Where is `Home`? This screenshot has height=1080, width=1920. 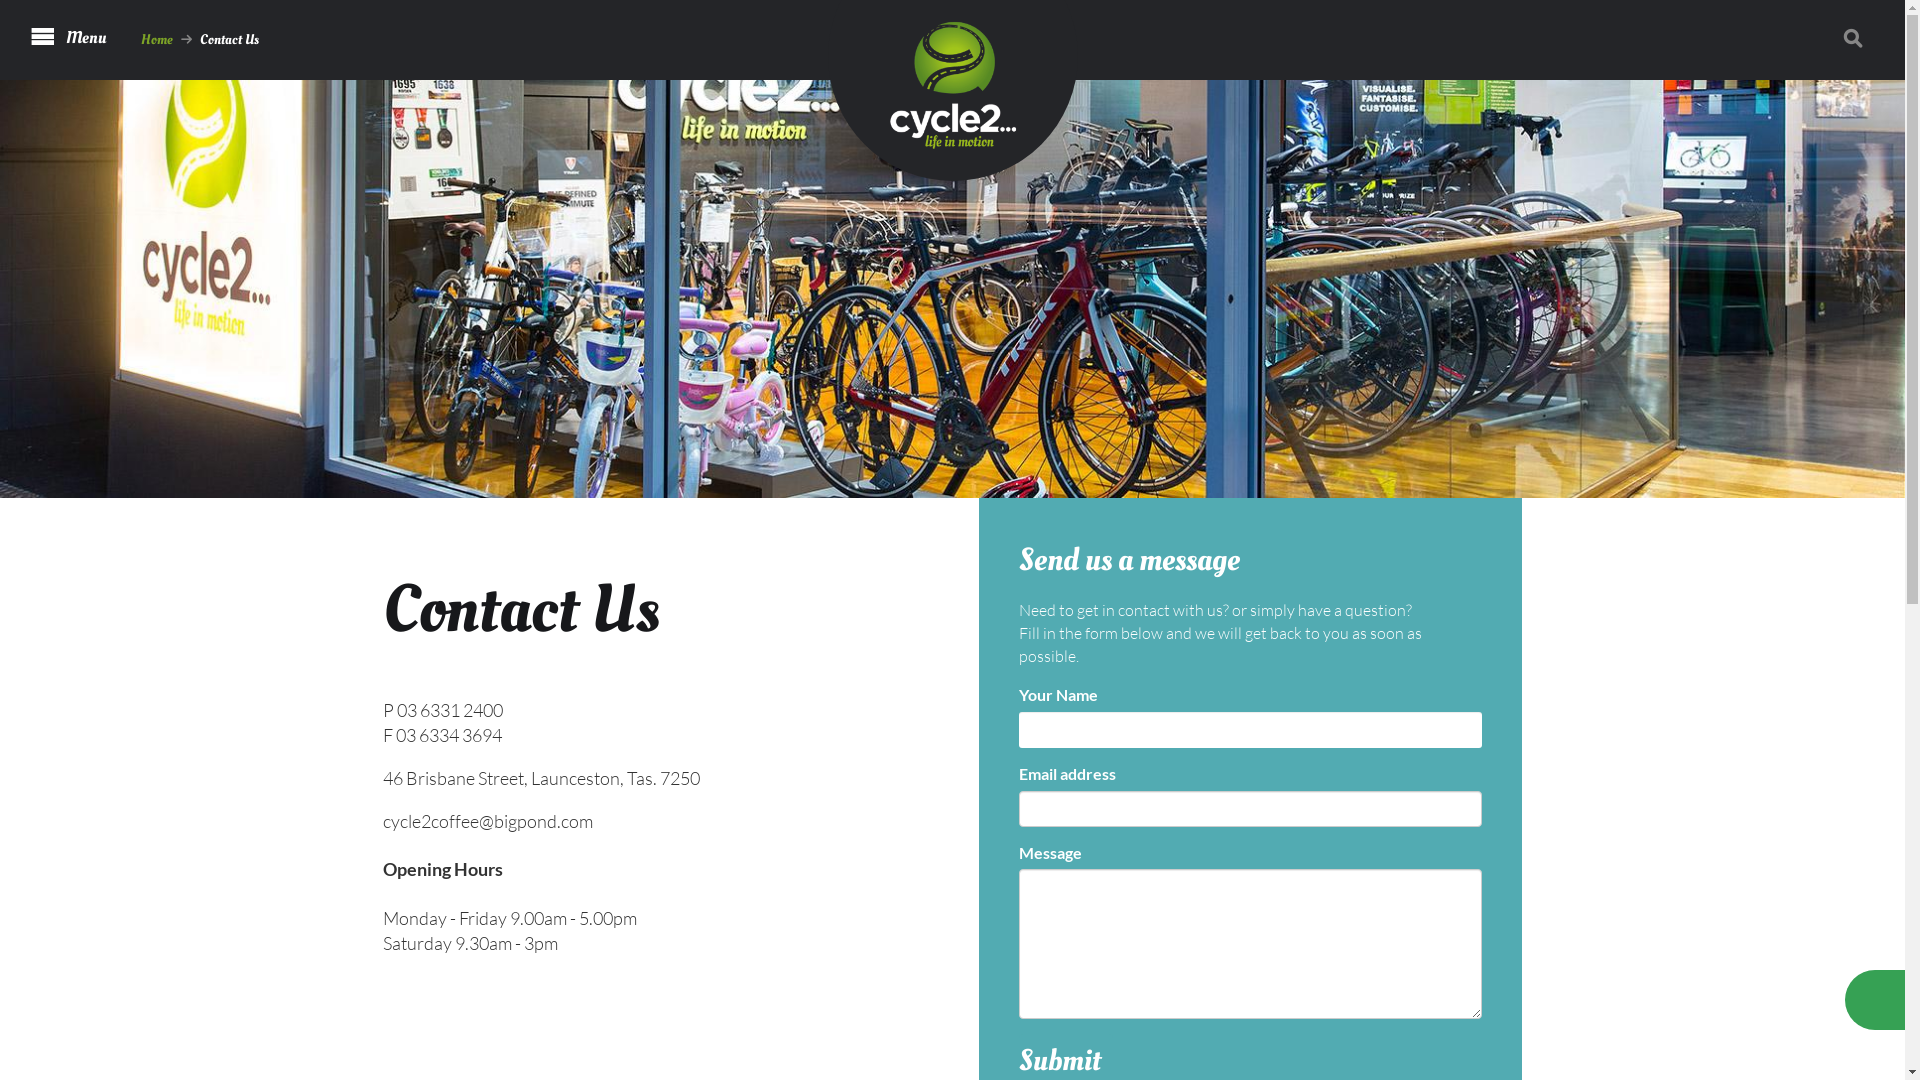
Home is located at coordinates (157, 40).